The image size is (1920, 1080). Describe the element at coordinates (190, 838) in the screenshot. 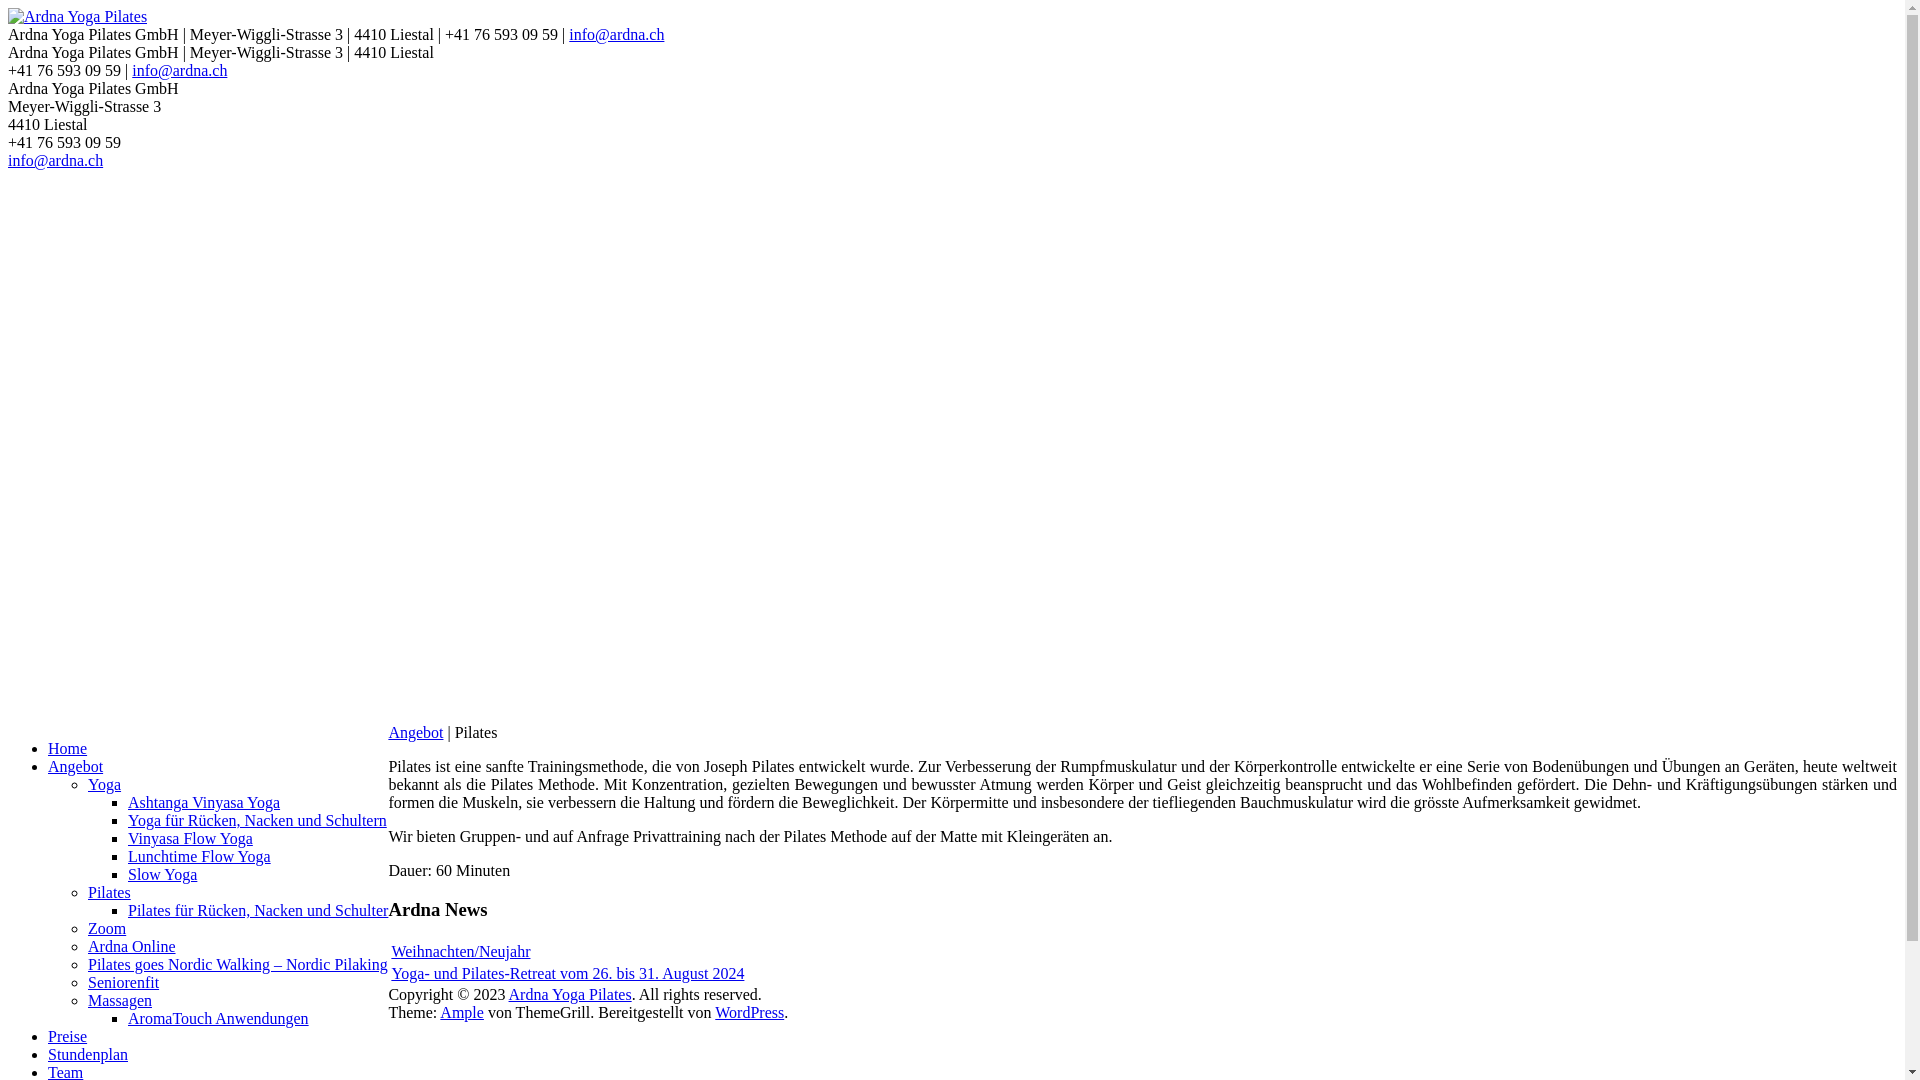

I see `Vinyasa Flow Yoga` at that location.